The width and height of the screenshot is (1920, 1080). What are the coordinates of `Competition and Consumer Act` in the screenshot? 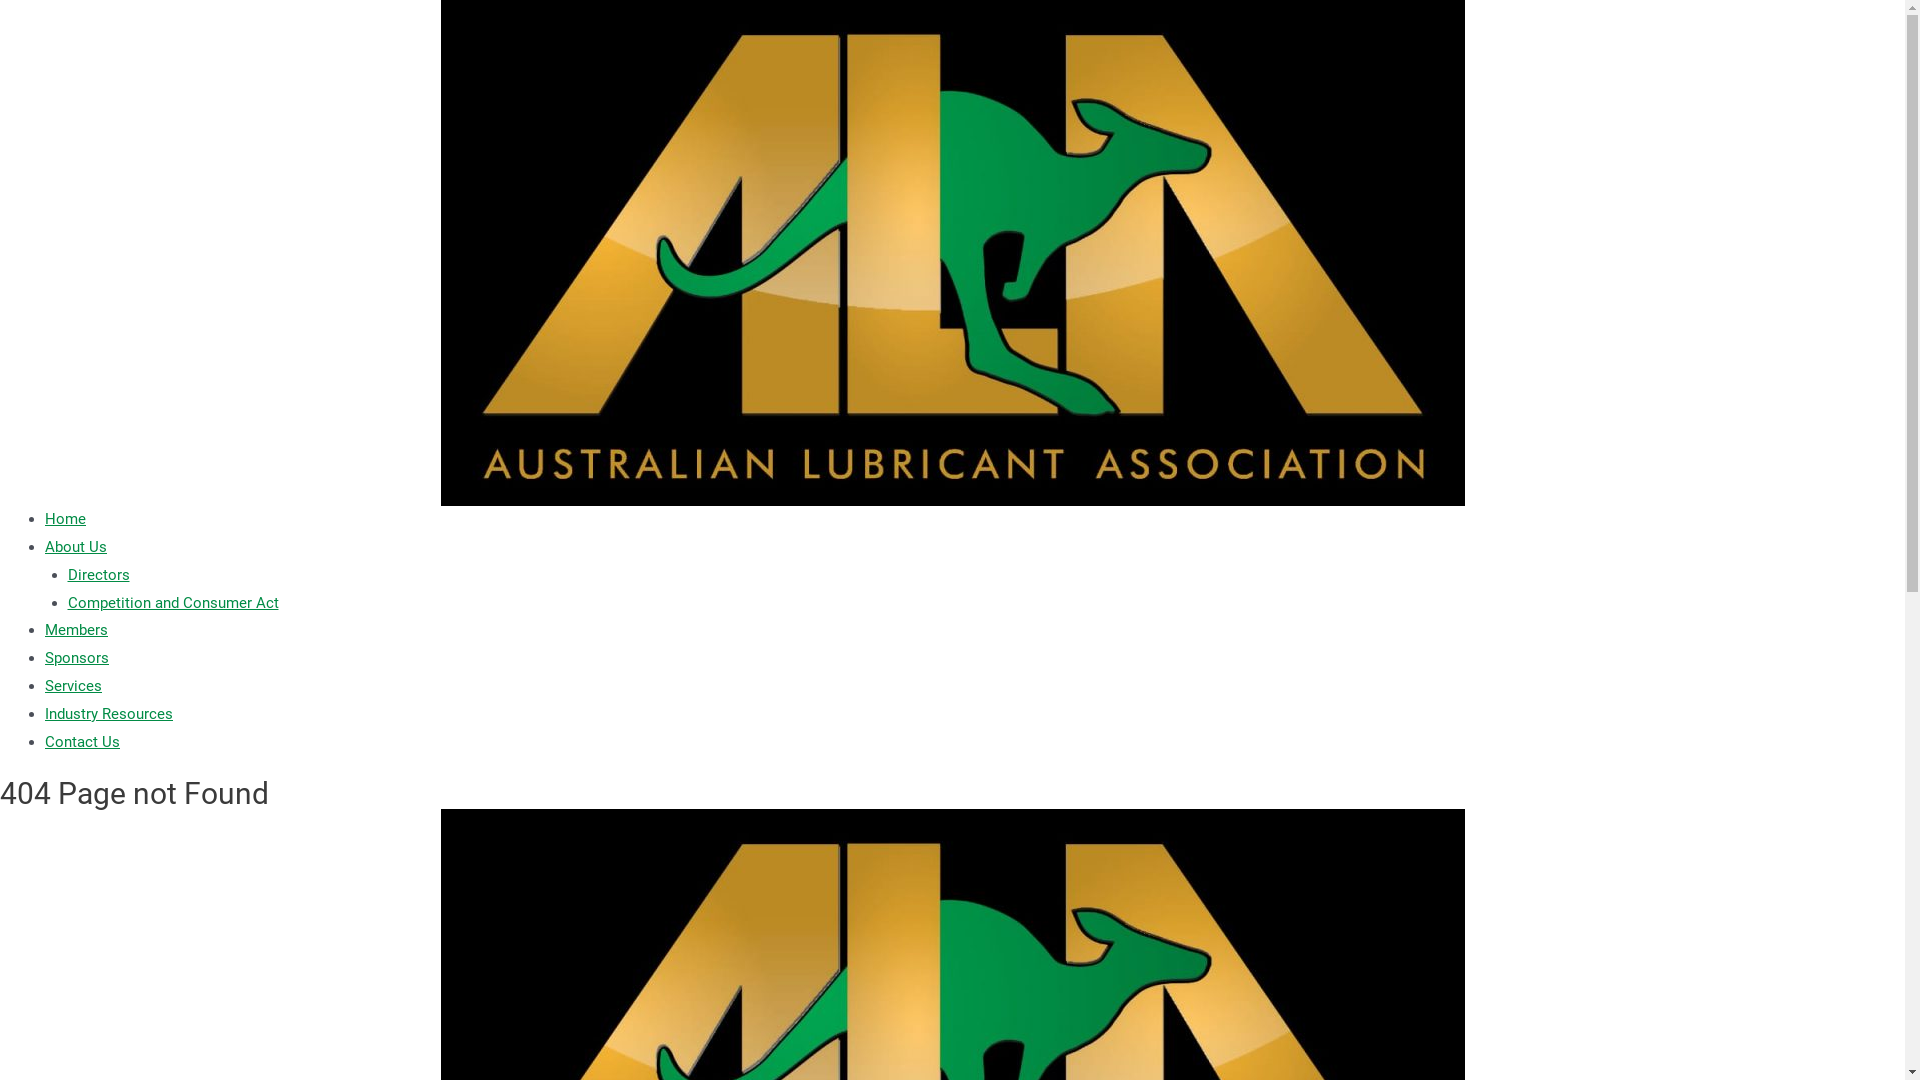 It's located at (174, 603).